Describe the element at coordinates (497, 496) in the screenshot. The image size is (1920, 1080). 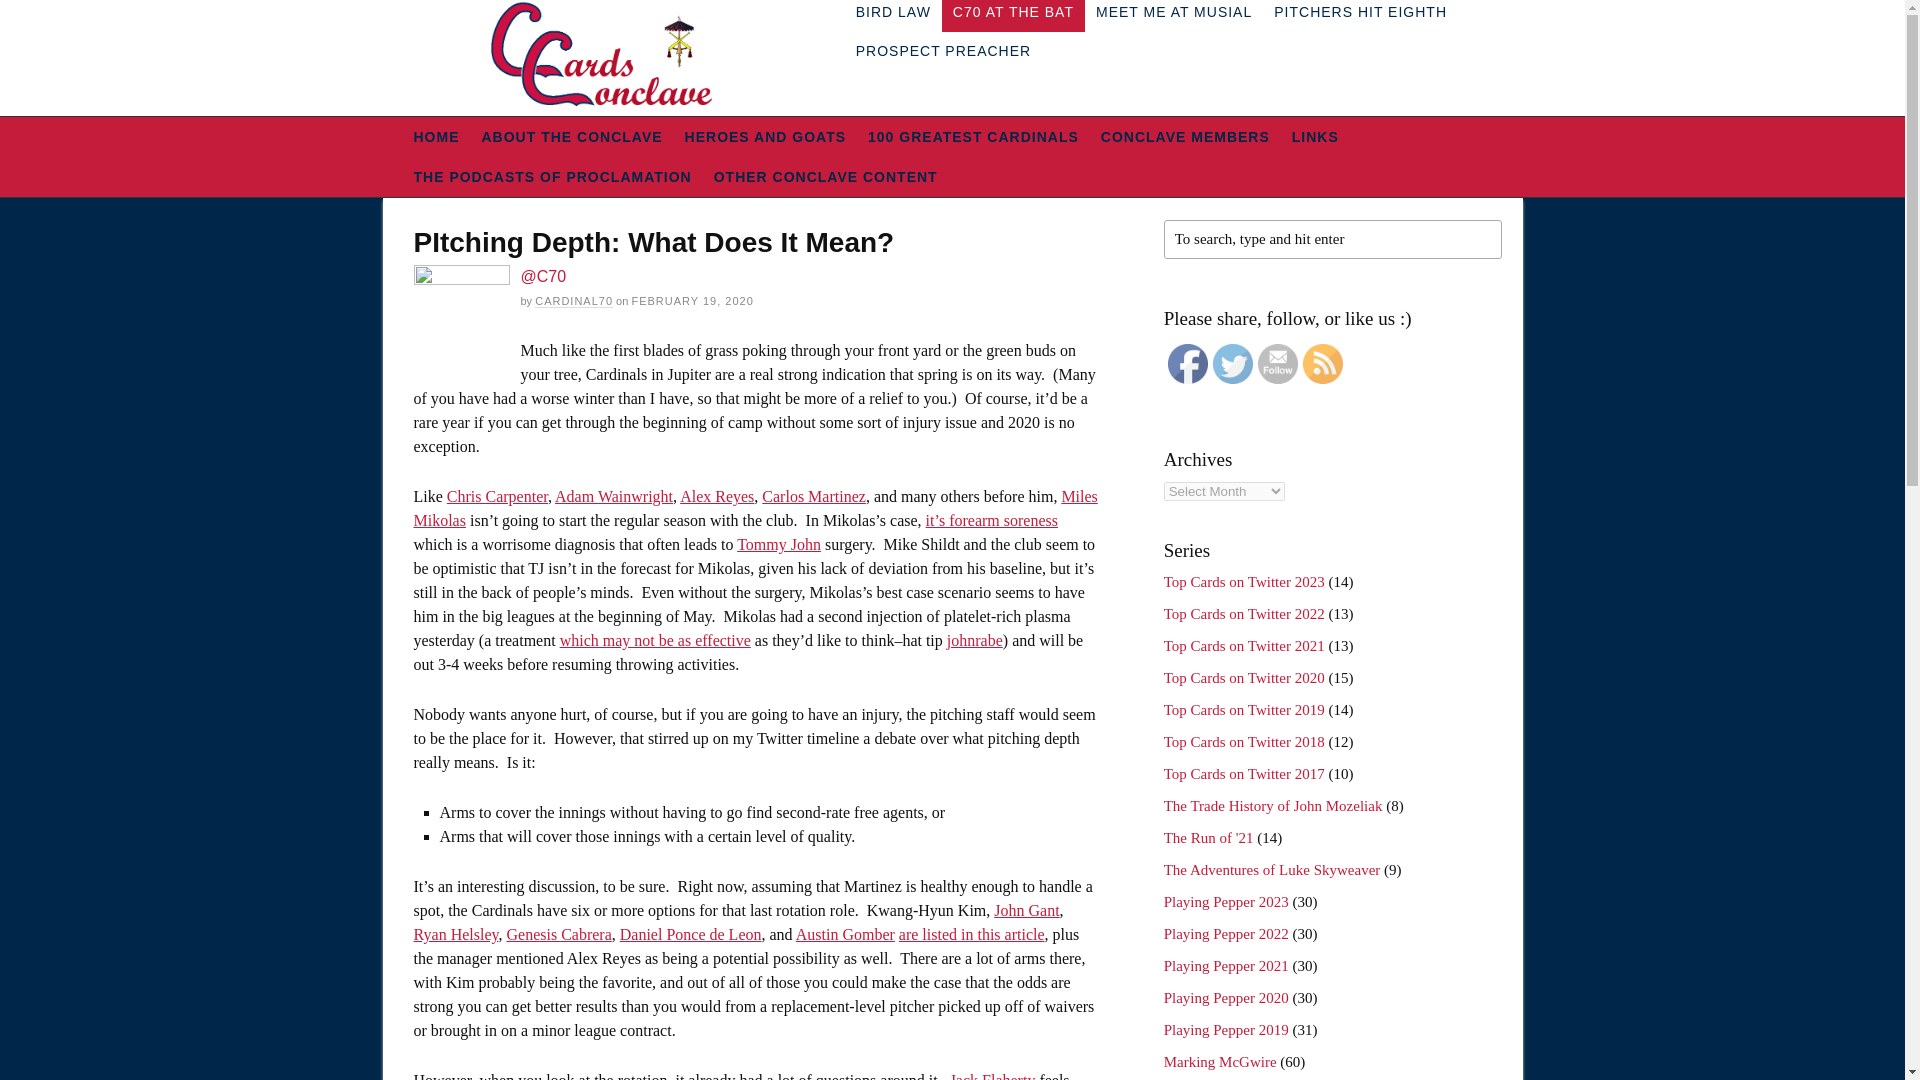
I see `Chris Carpenter` at that location.